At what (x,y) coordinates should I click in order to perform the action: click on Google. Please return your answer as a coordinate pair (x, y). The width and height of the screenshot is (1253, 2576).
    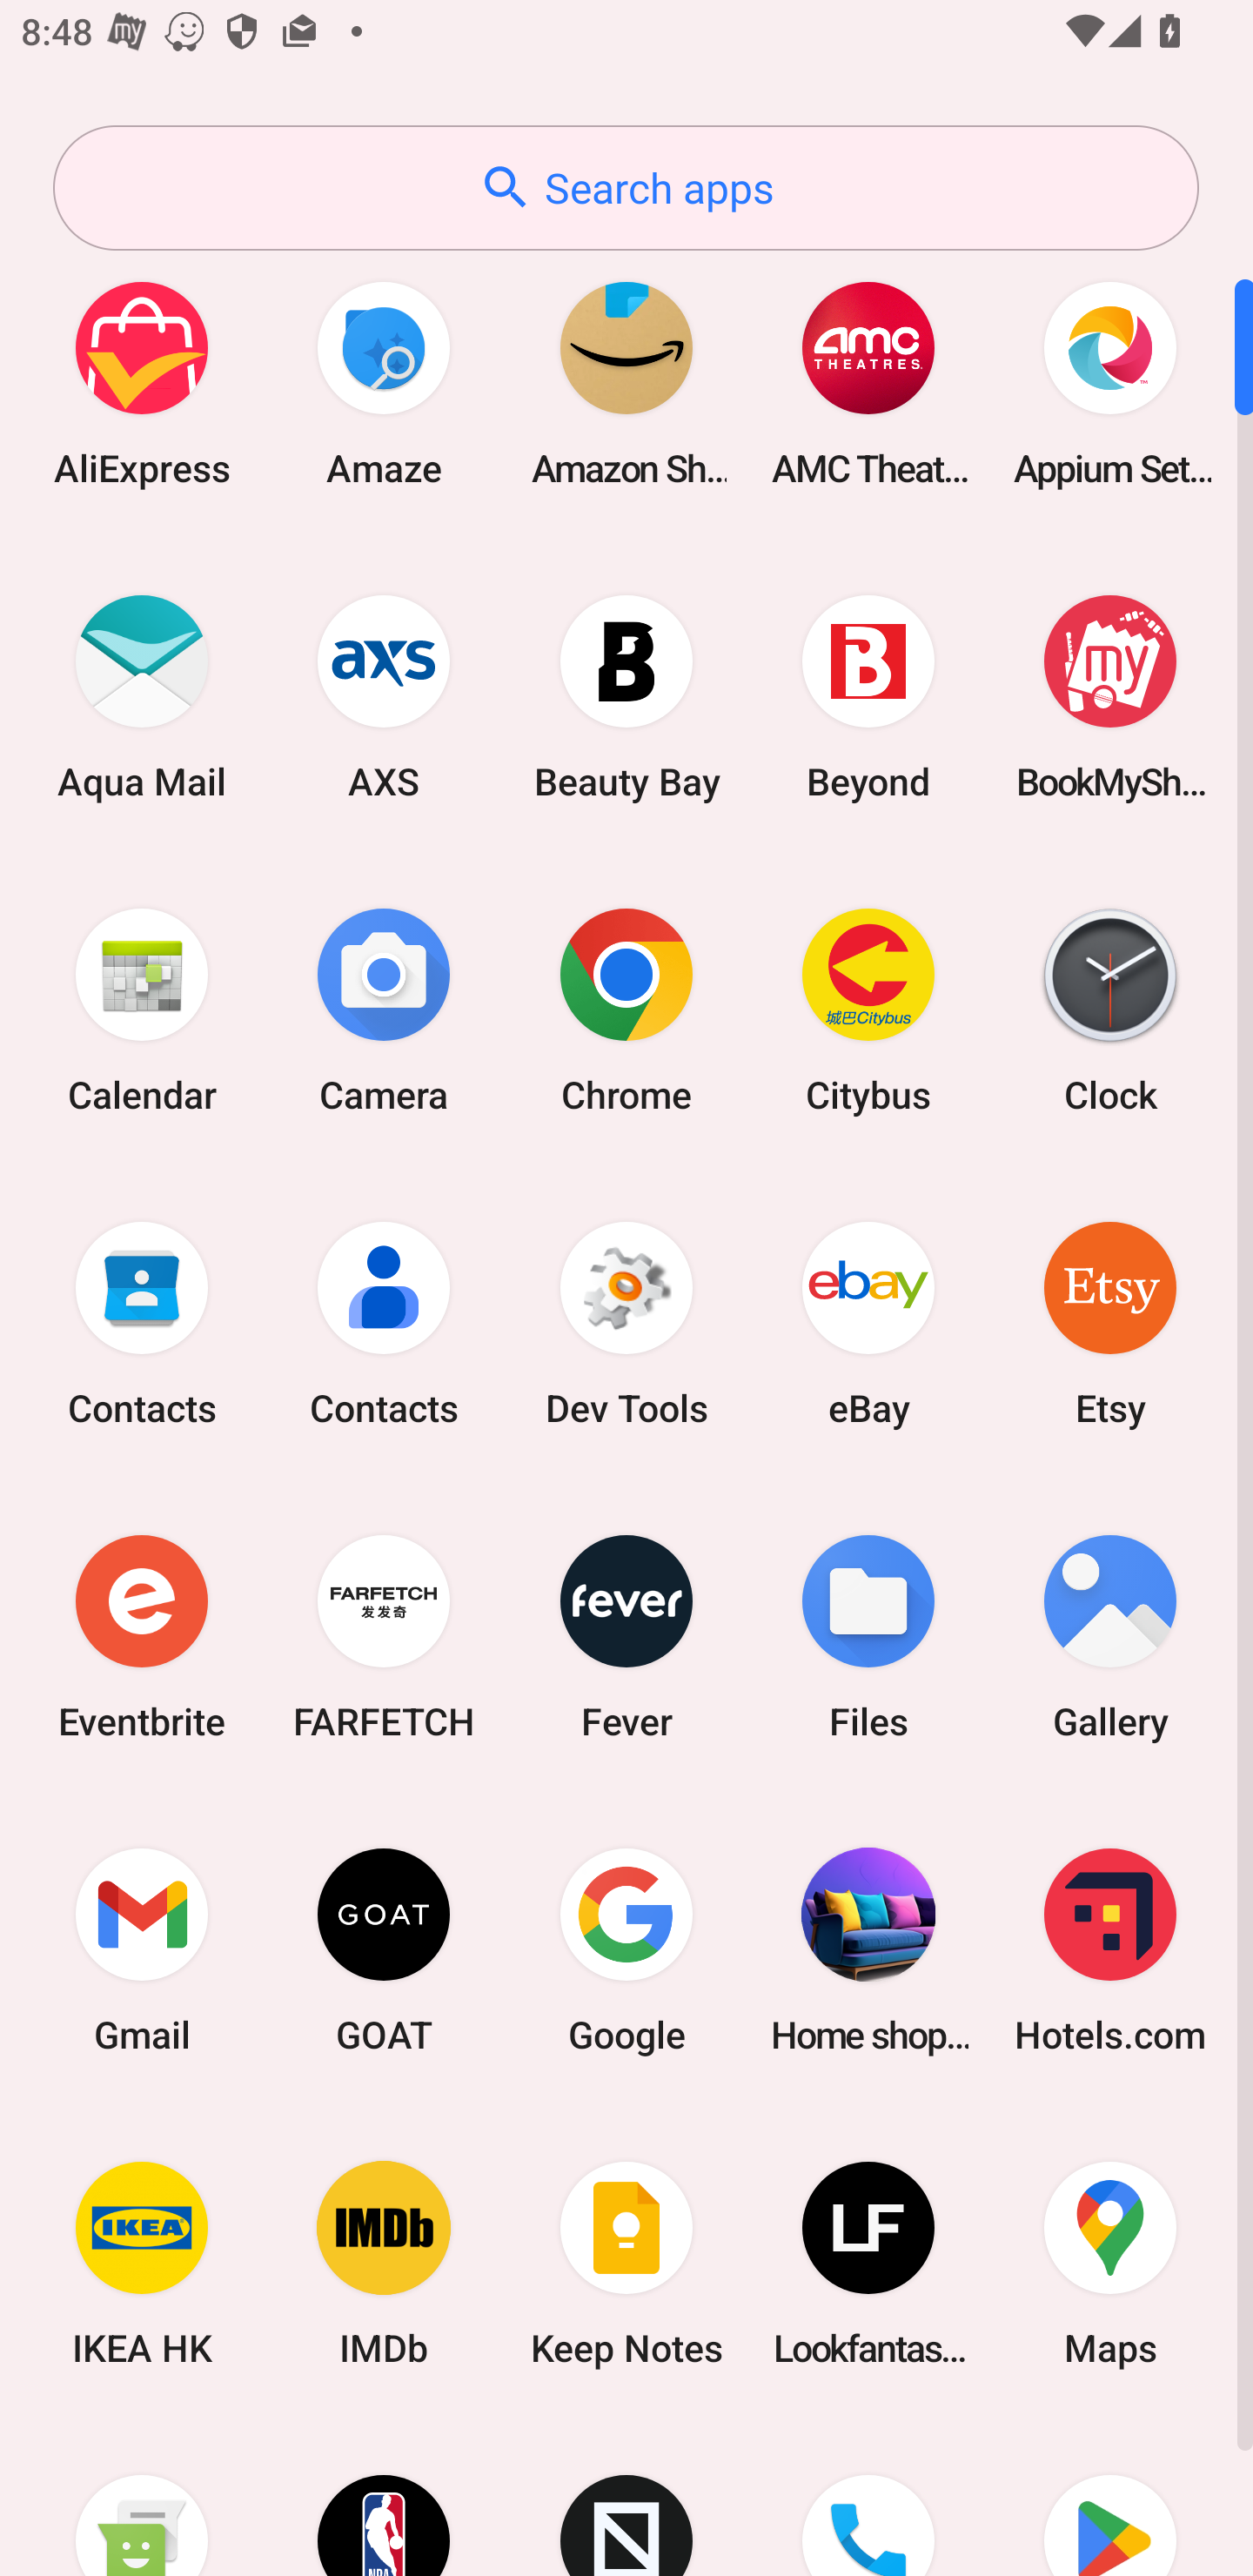
    Looking at the image, I should click on (626, 1949).